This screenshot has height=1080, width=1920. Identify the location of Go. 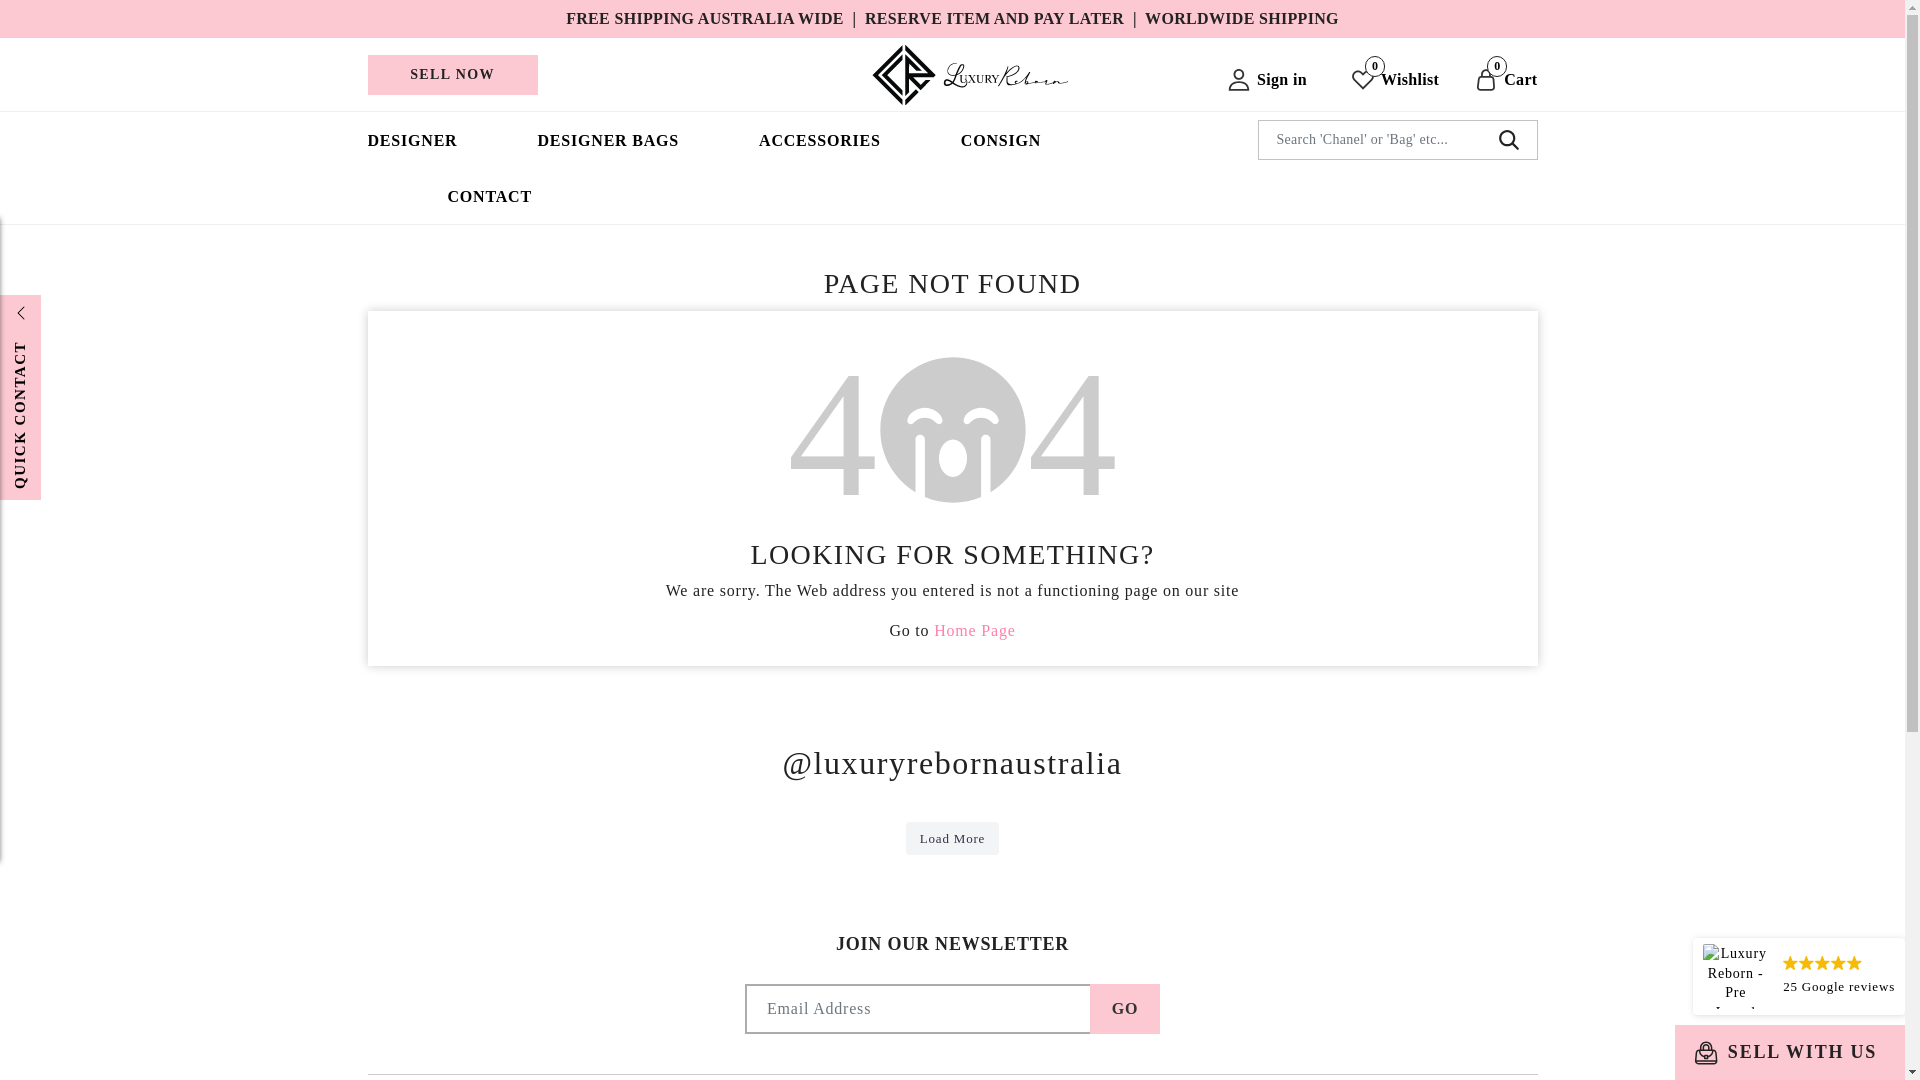
(1124, 1008).